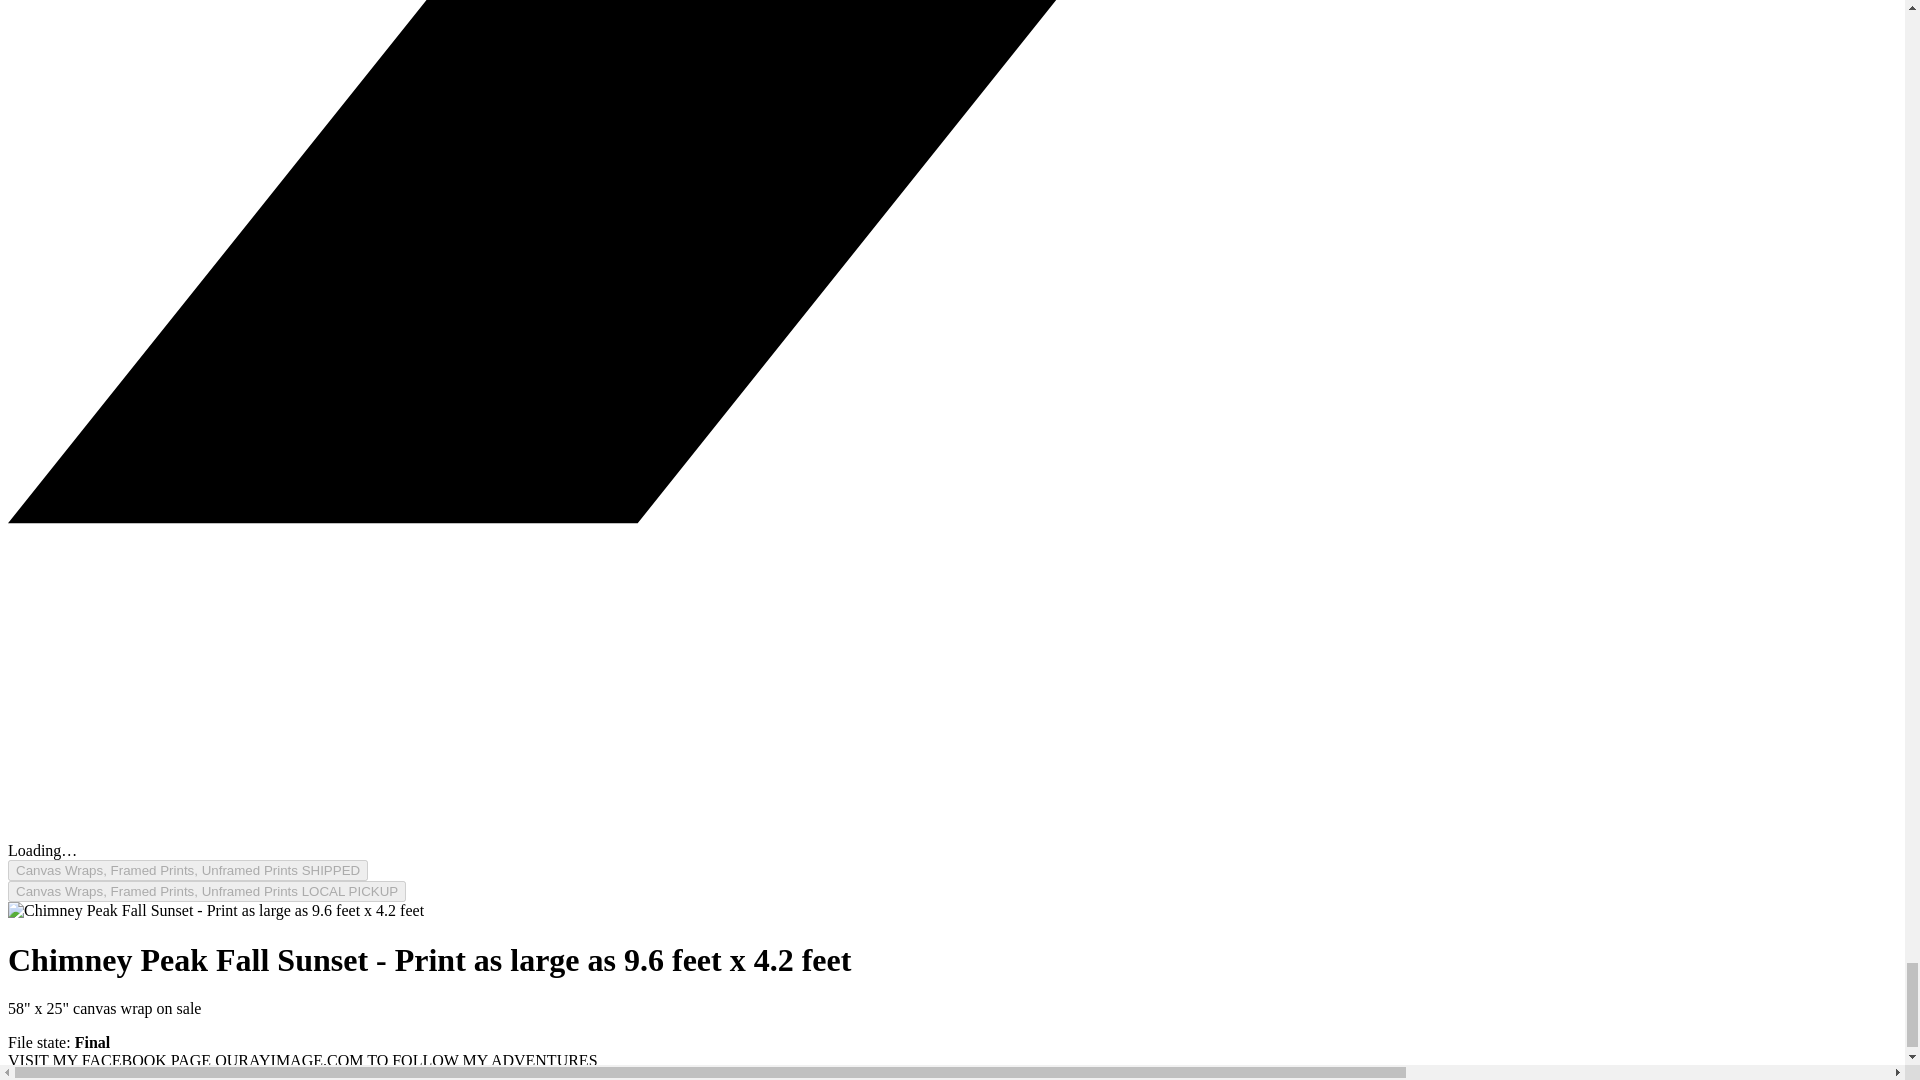 Image resolution: width=1920 pixels, height=1080 pixels. Describe the element at coordinates (206, 891) in the screenshot. I see `Canvas Wraps, Framed Prints, Unframed Prints LOCAL PICKUP` at that location.